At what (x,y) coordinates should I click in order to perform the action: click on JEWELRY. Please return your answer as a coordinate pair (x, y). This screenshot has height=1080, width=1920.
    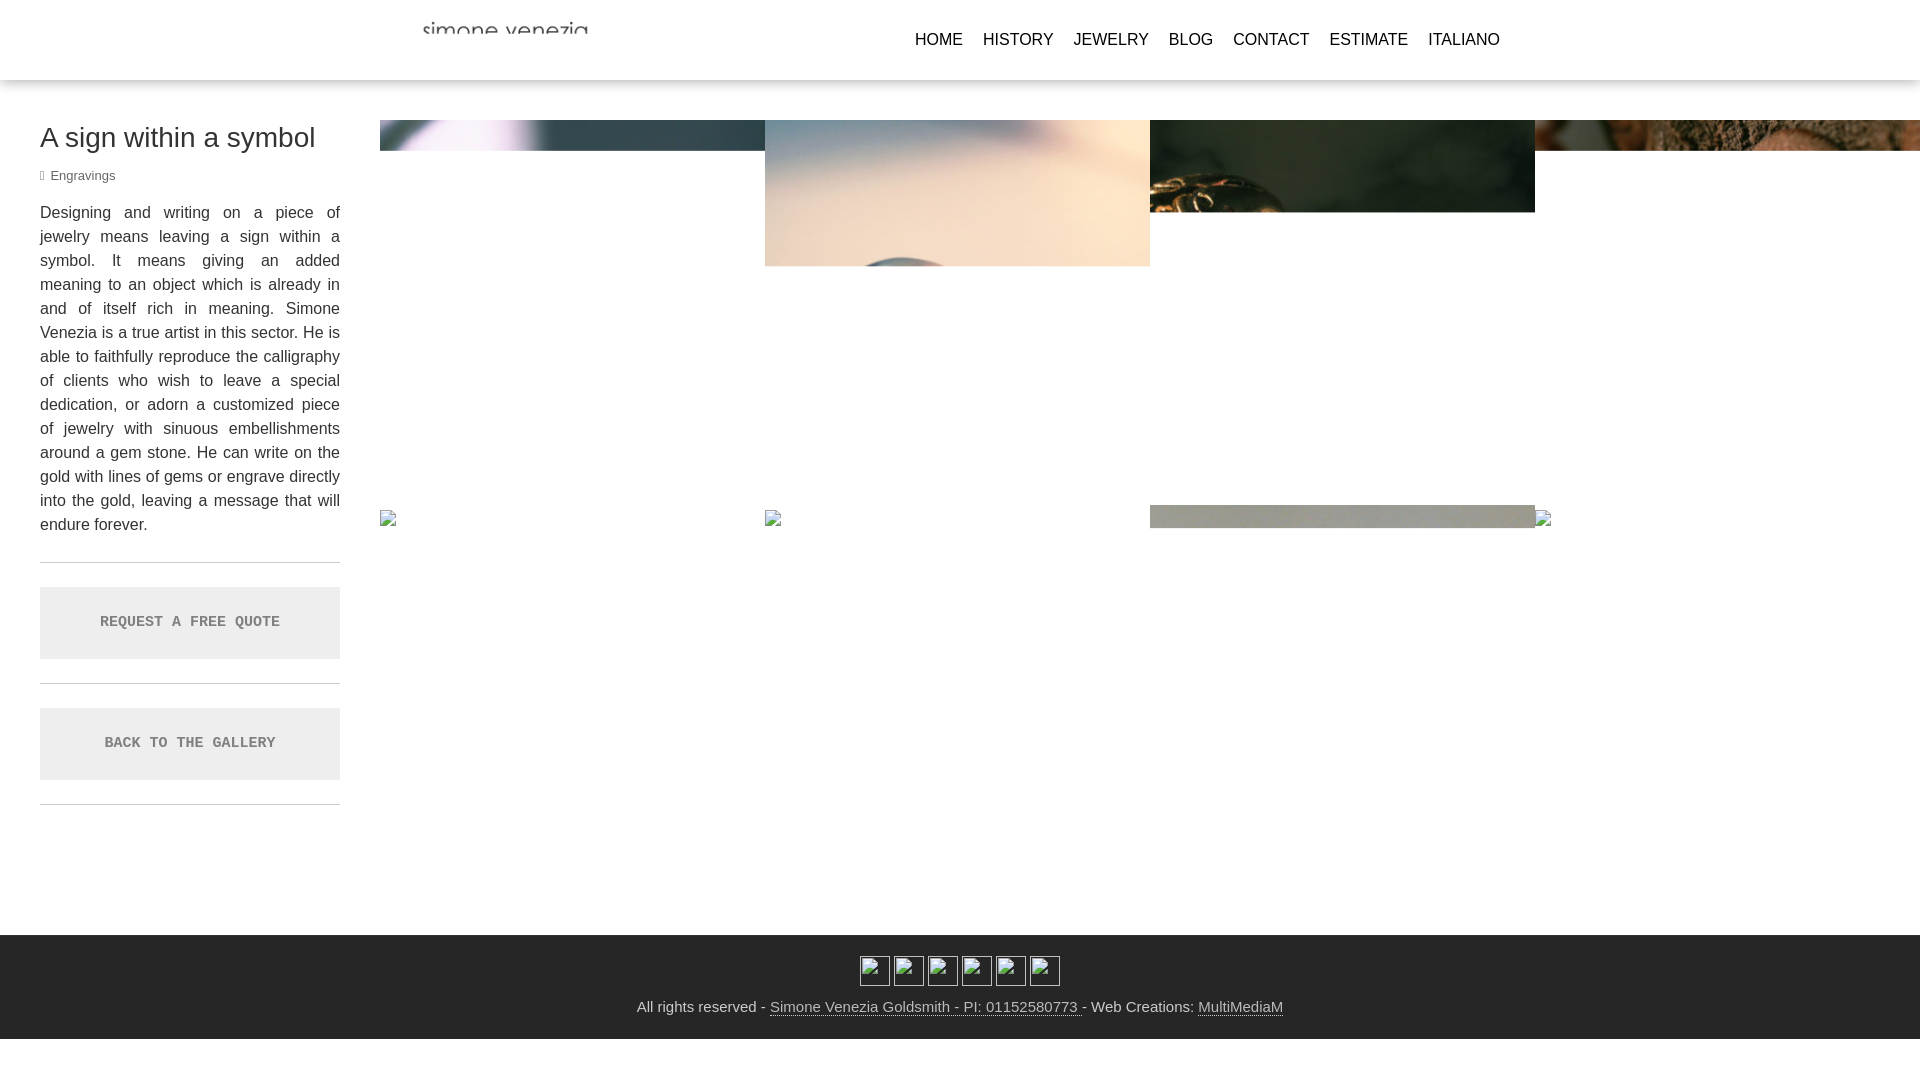
    Looking at the image, I should click on (1110, 40).